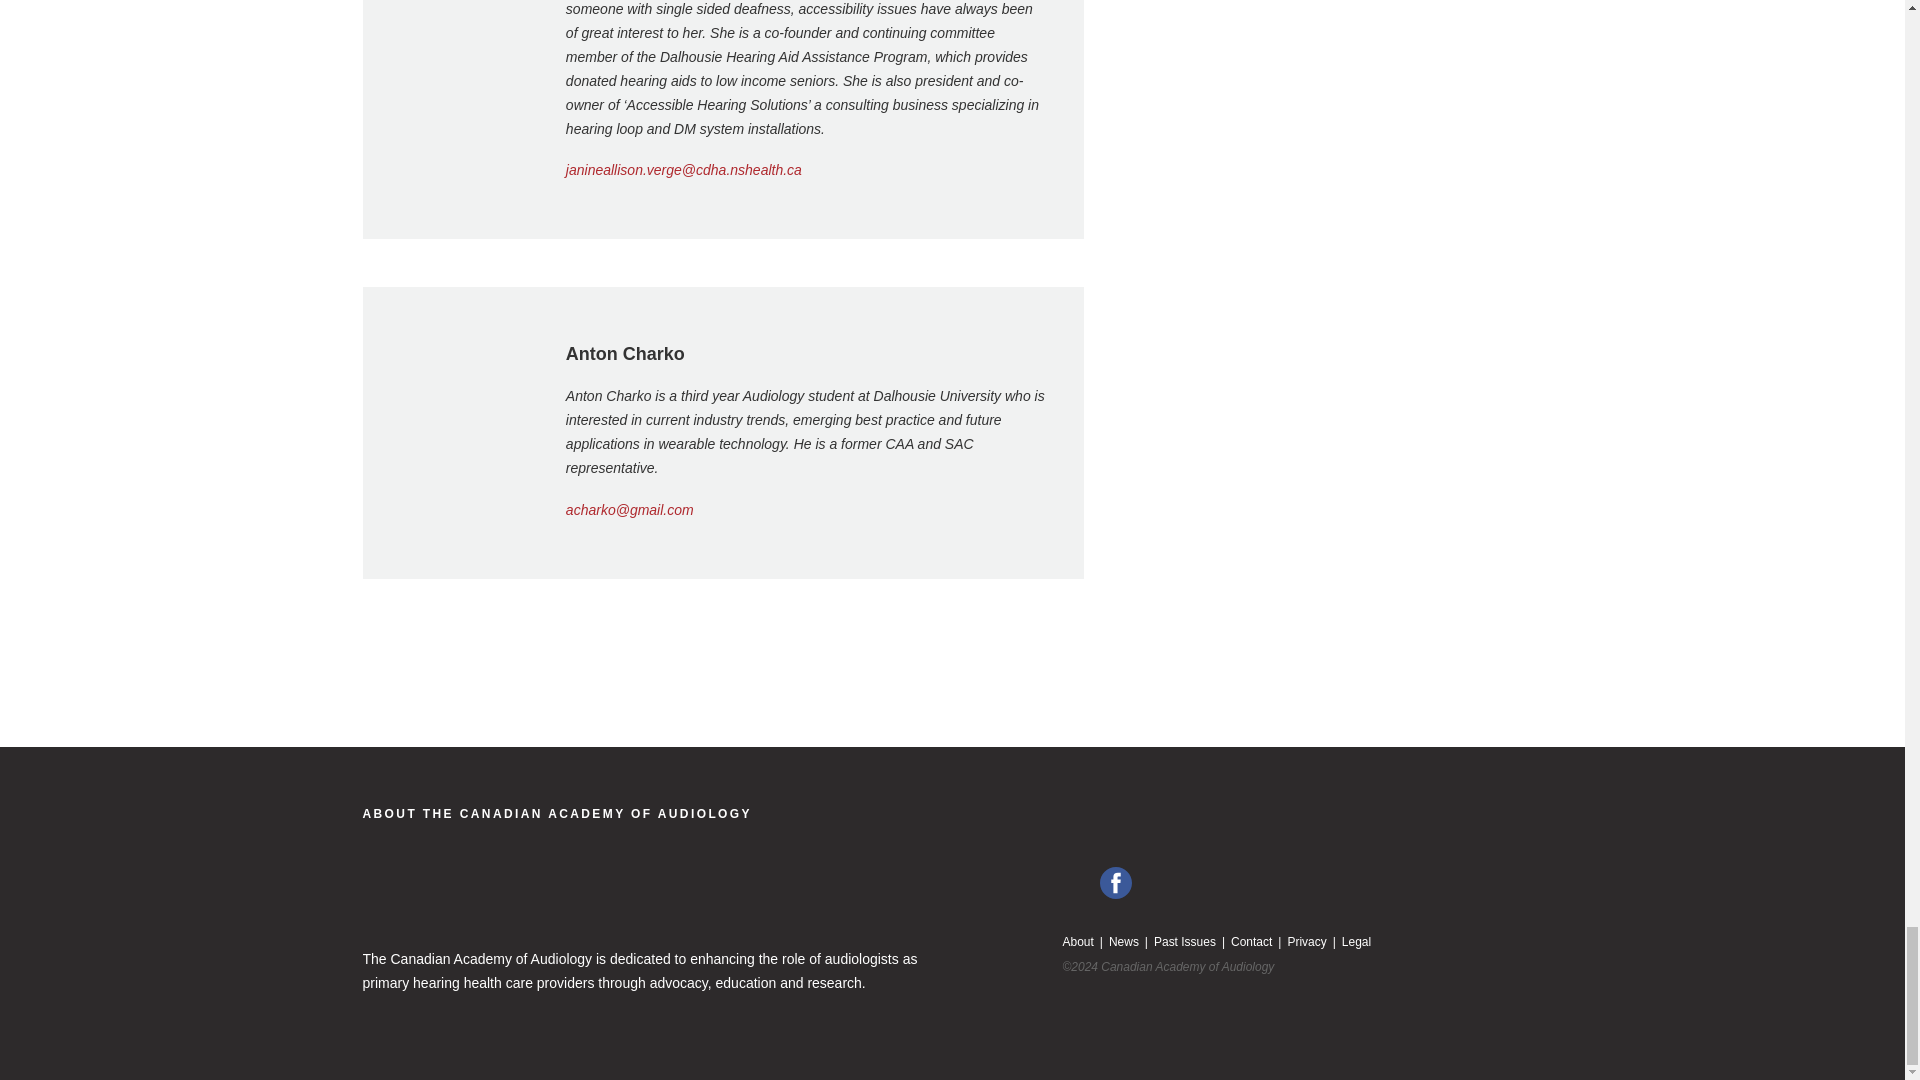 The image size is (1920, 1080). I want to click on Follow Canadian Audiologists on Twitter, so click(1154, 882).